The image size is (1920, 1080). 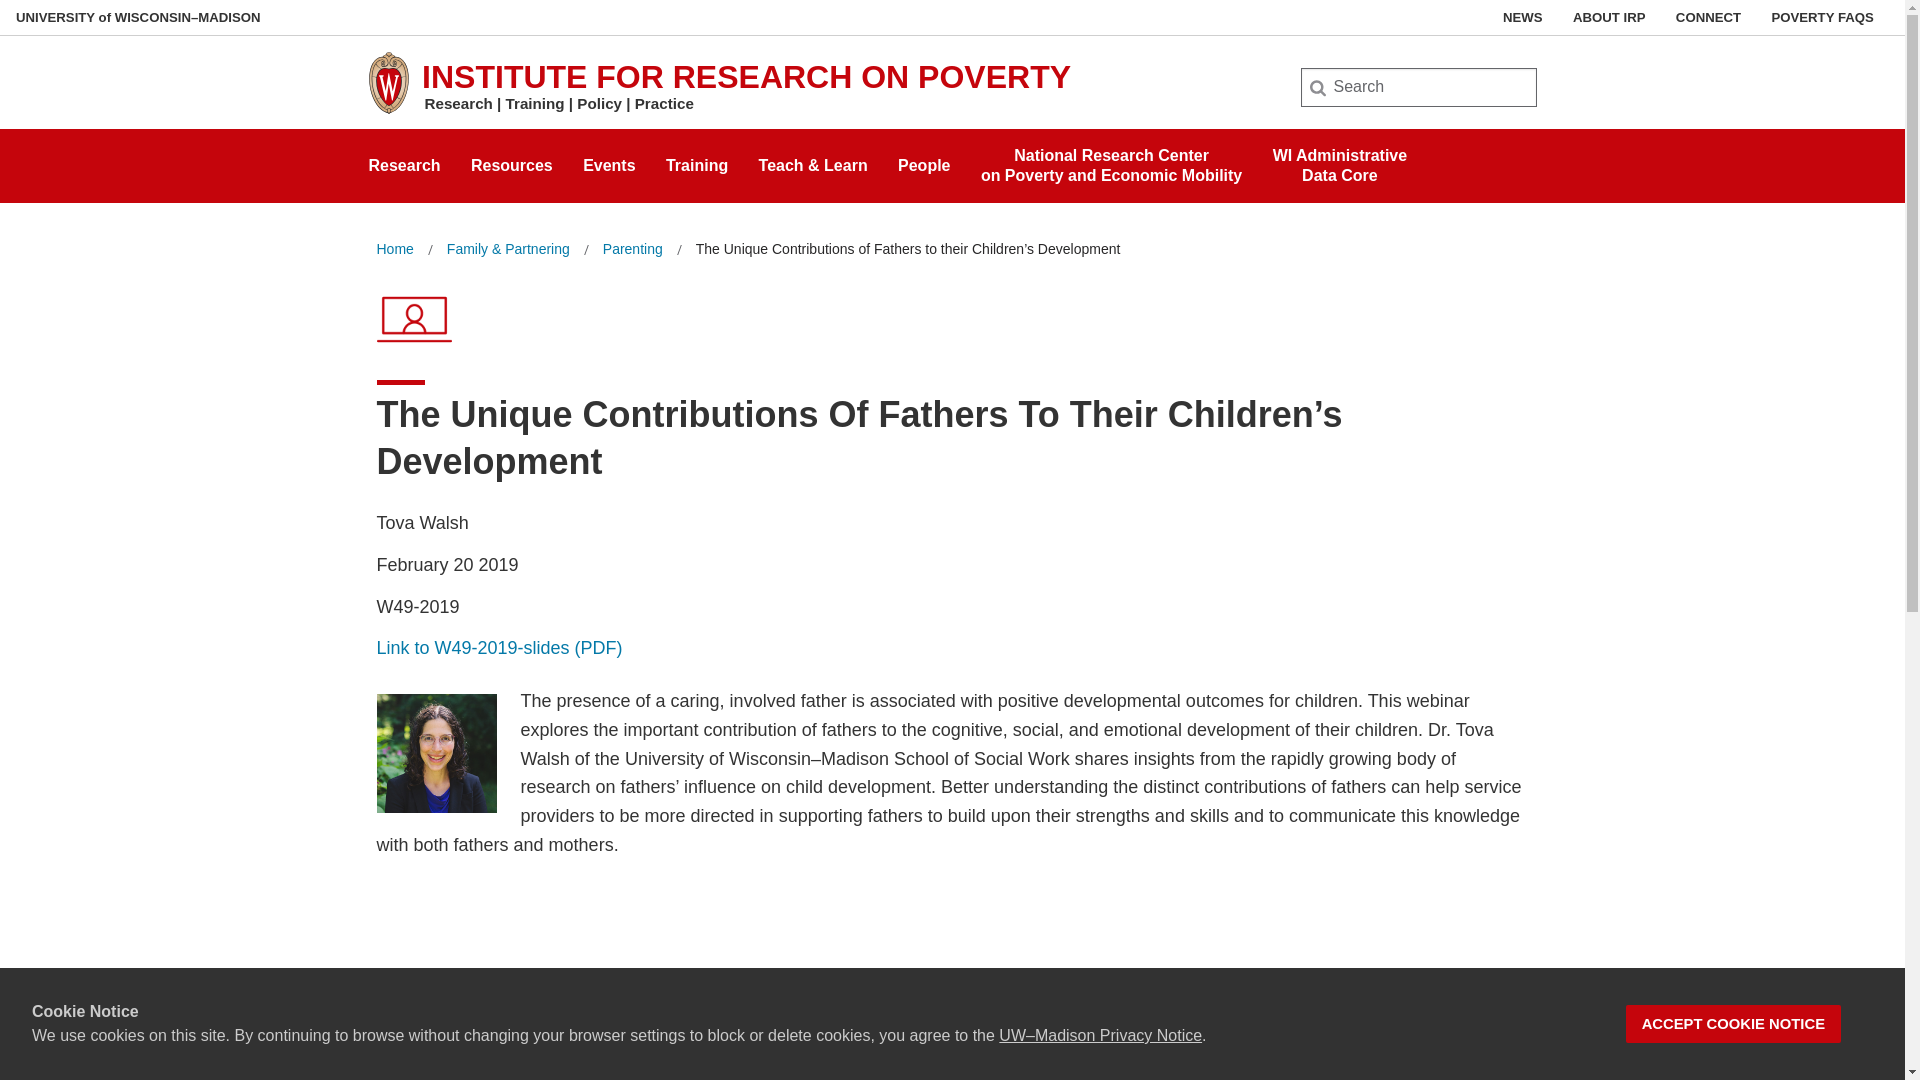 I want to click on Events, so click(x=609, y=160).